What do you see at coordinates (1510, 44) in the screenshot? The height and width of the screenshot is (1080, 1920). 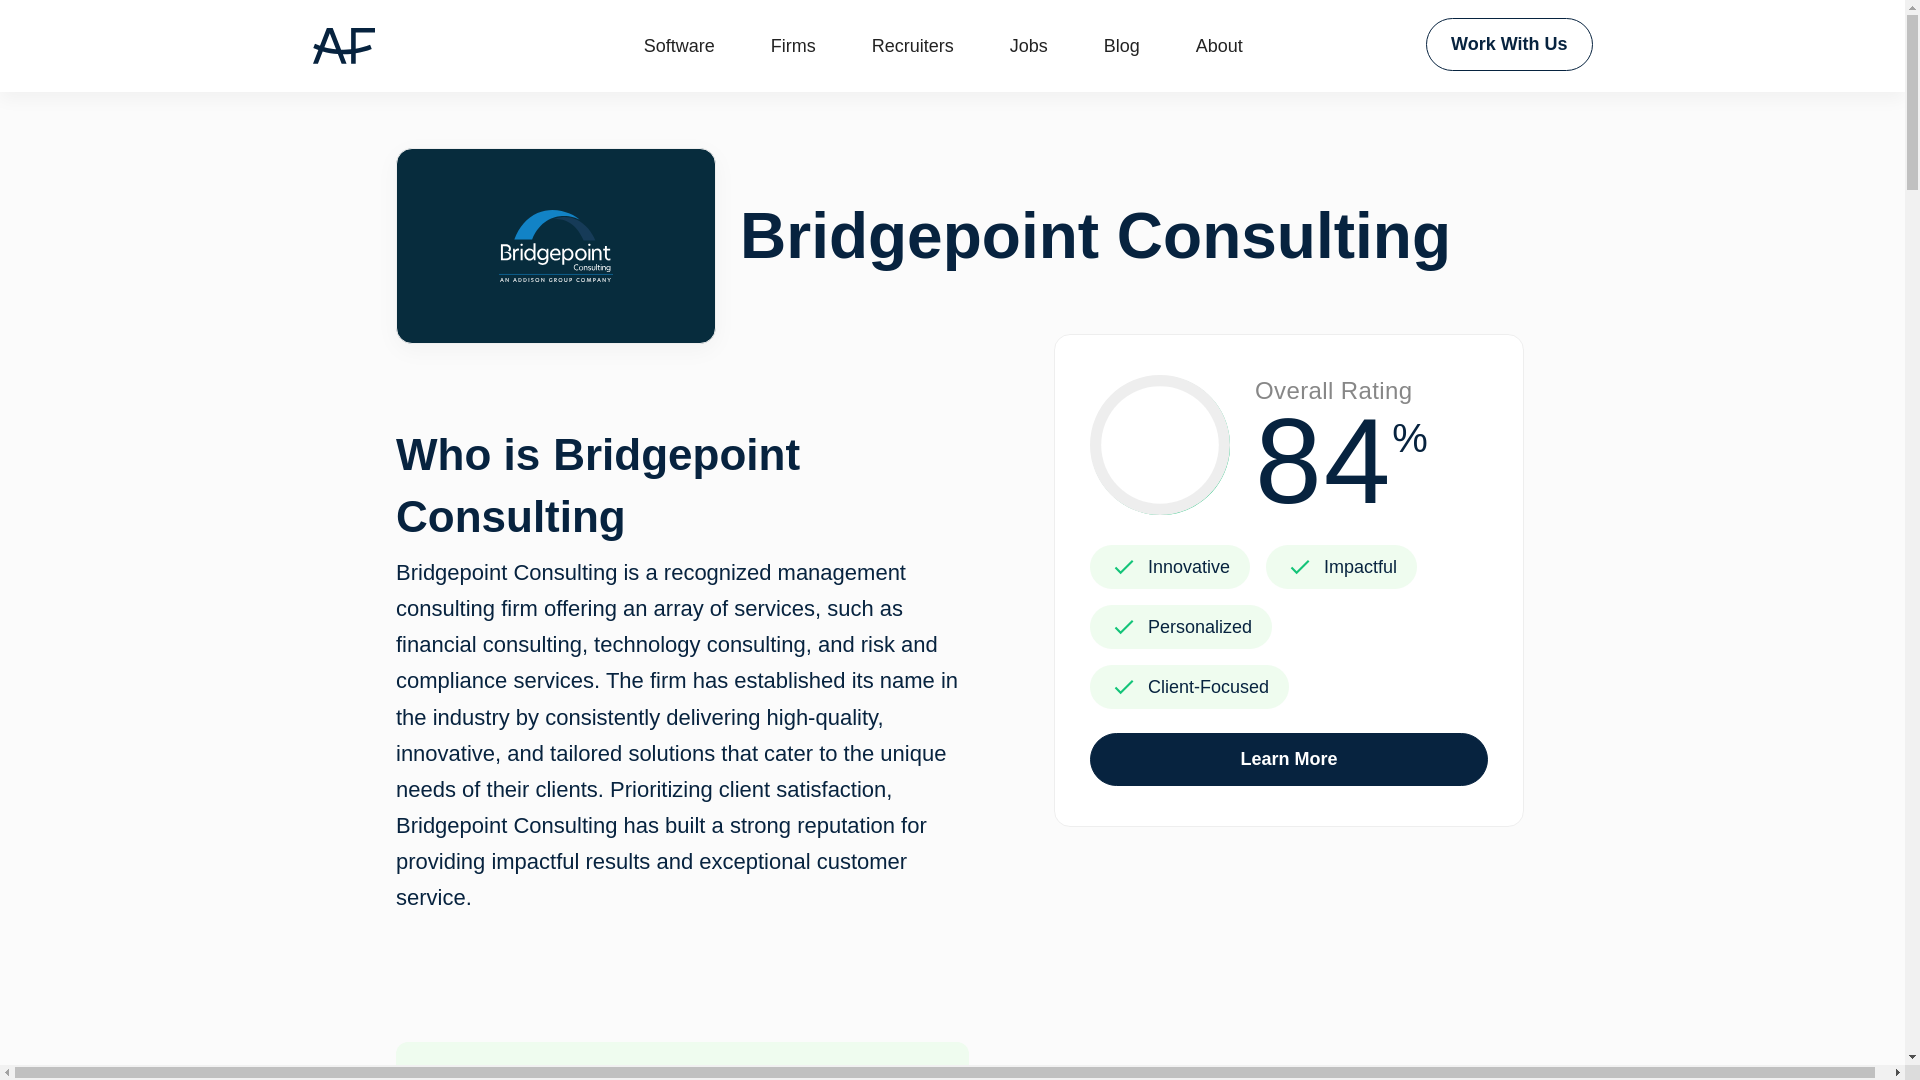 I see `Work With Us` at bounding box center [1510, 44].